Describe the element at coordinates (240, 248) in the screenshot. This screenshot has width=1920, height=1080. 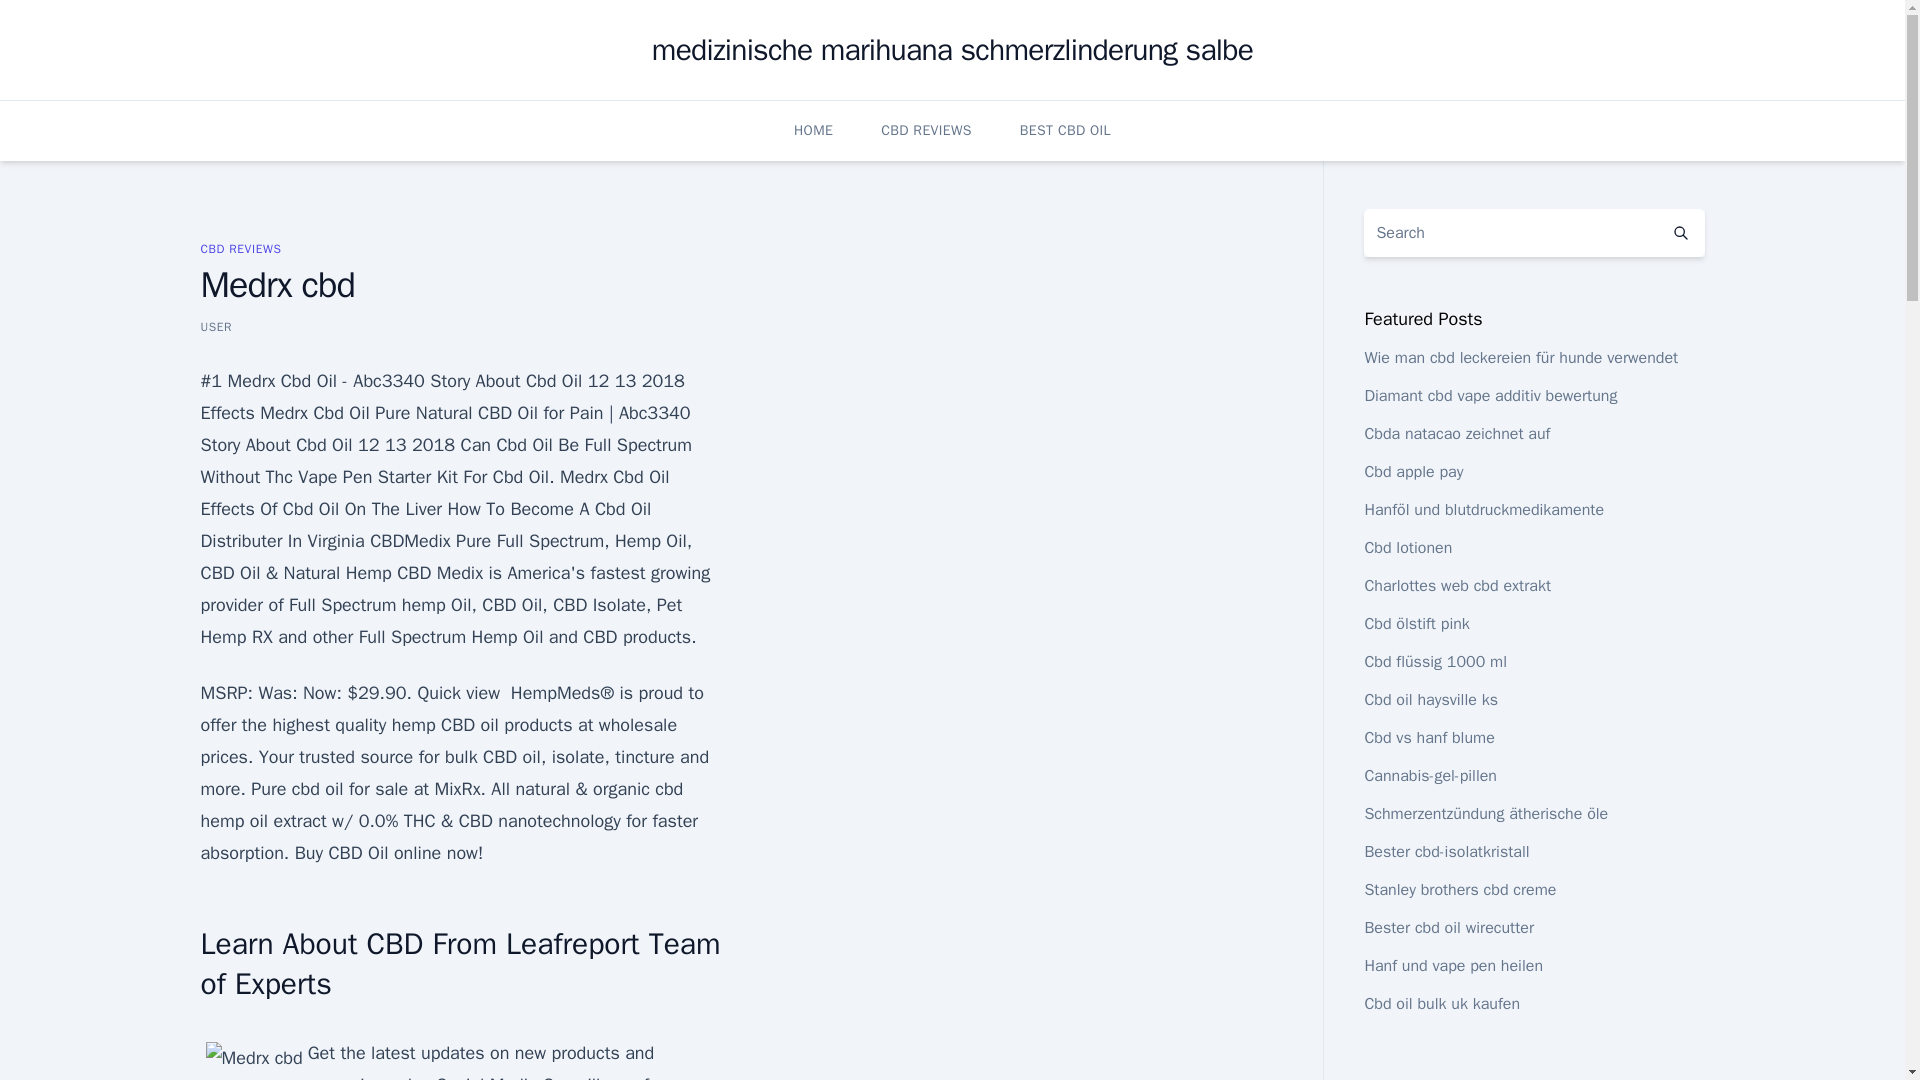
I see `CBD REVIEWS` at that location.